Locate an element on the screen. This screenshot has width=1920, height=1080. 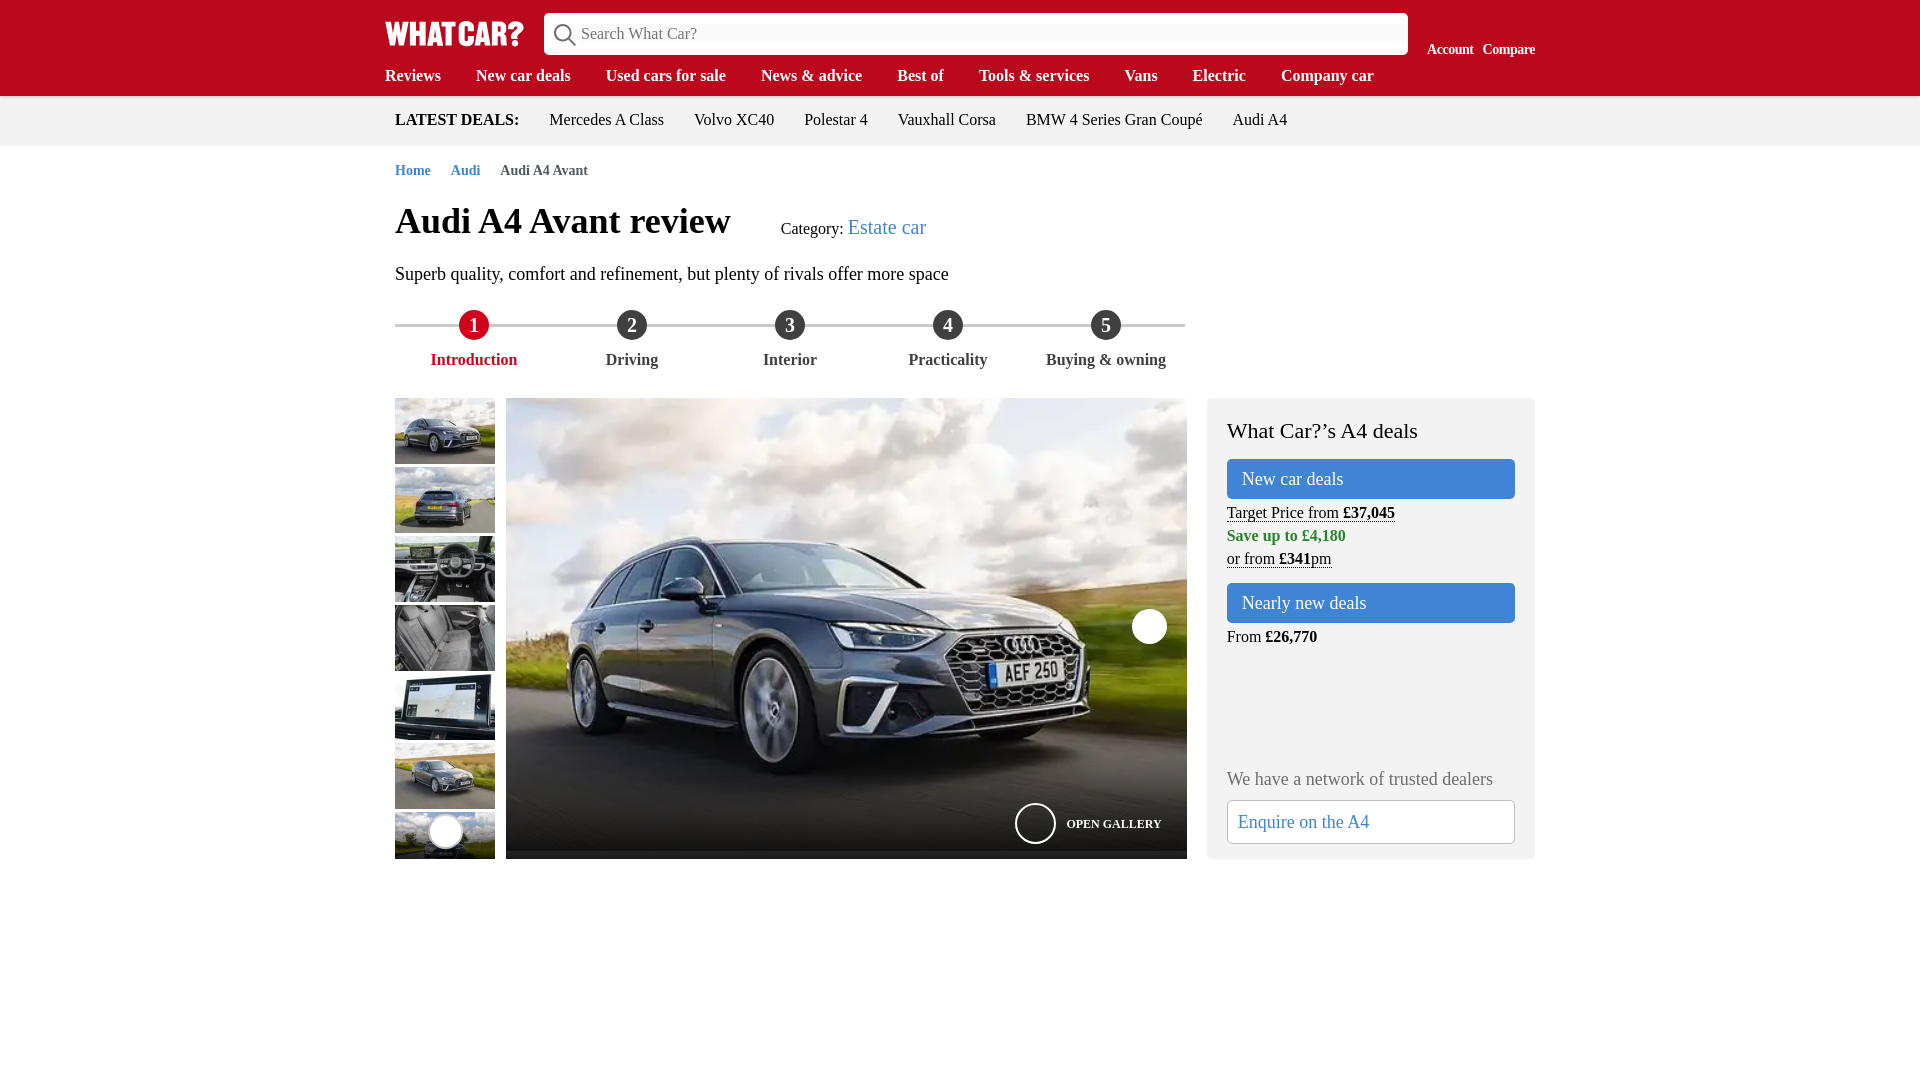
Company car is located at coordinates (1336, 76).